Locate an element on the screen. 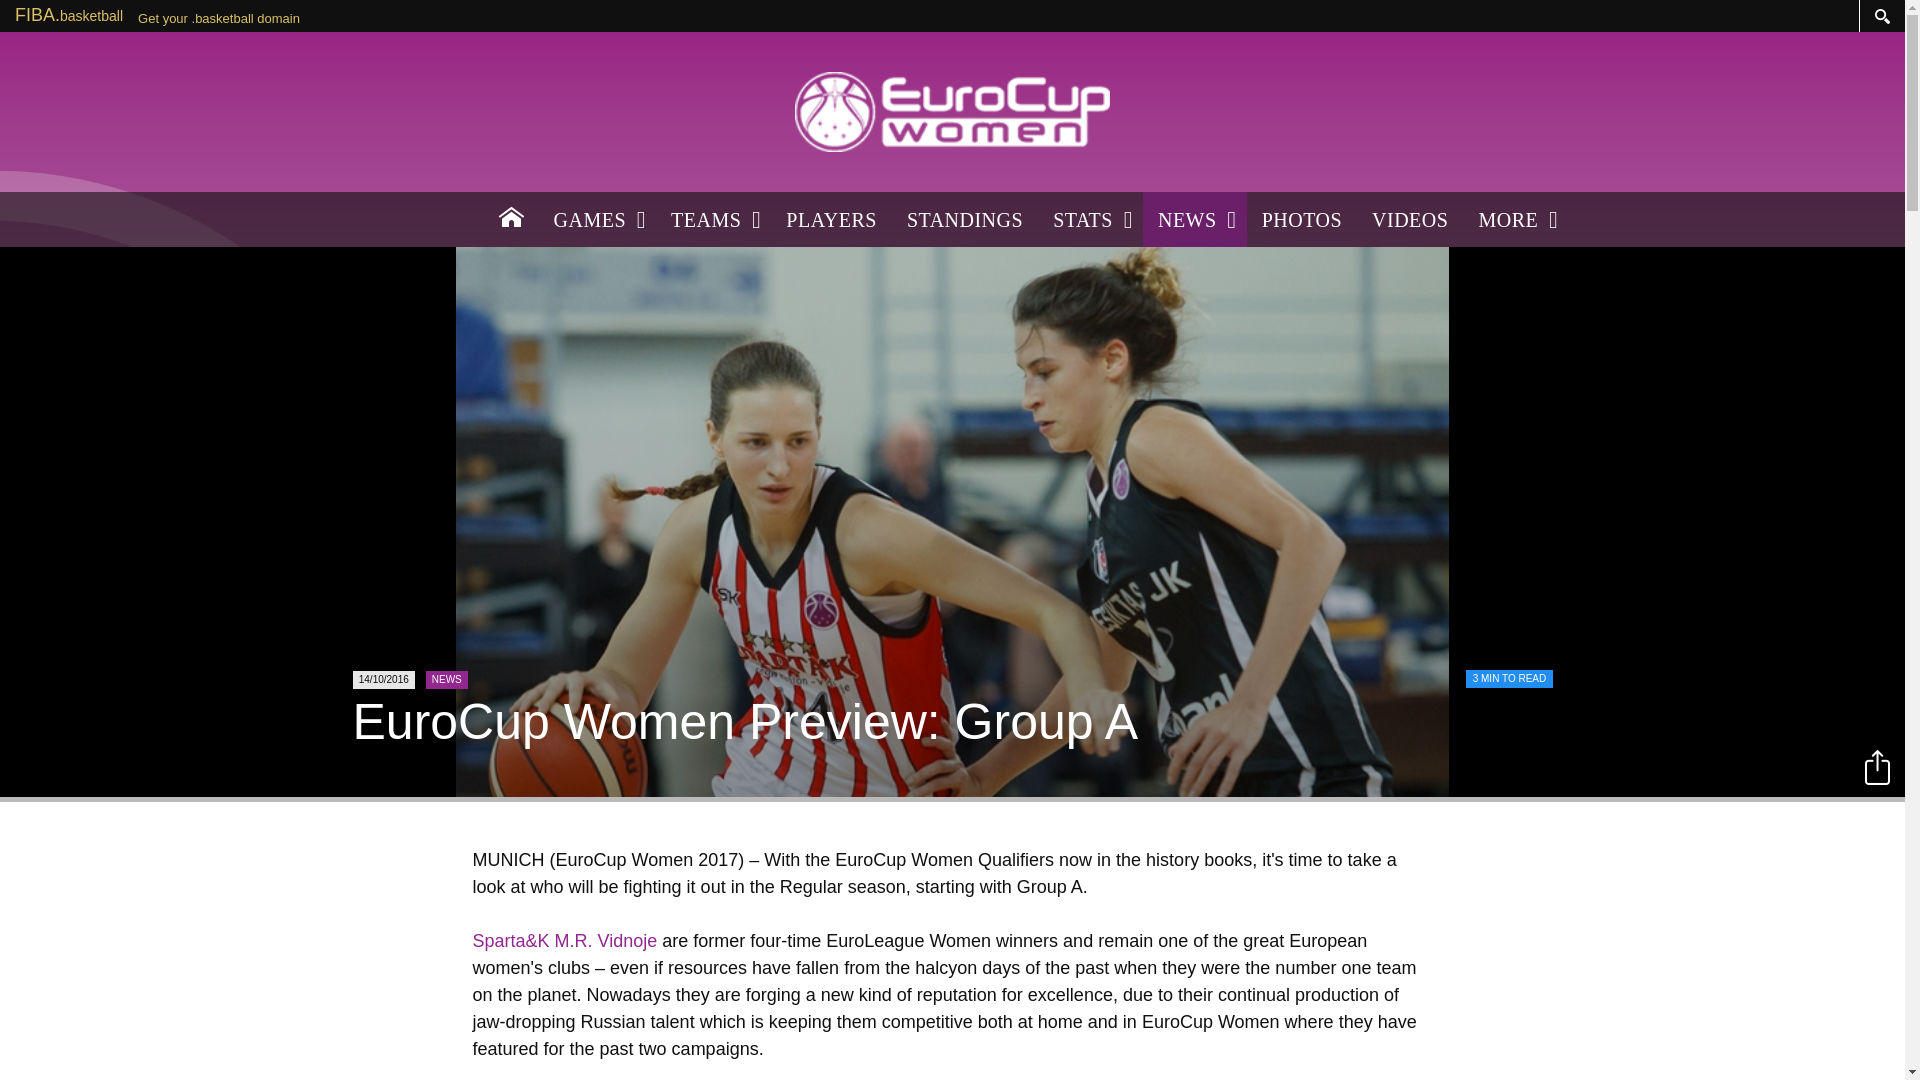 The width and height of the screenshot is (1920, 1080). Get your .basketball domain is located at coordinates (218, 18).